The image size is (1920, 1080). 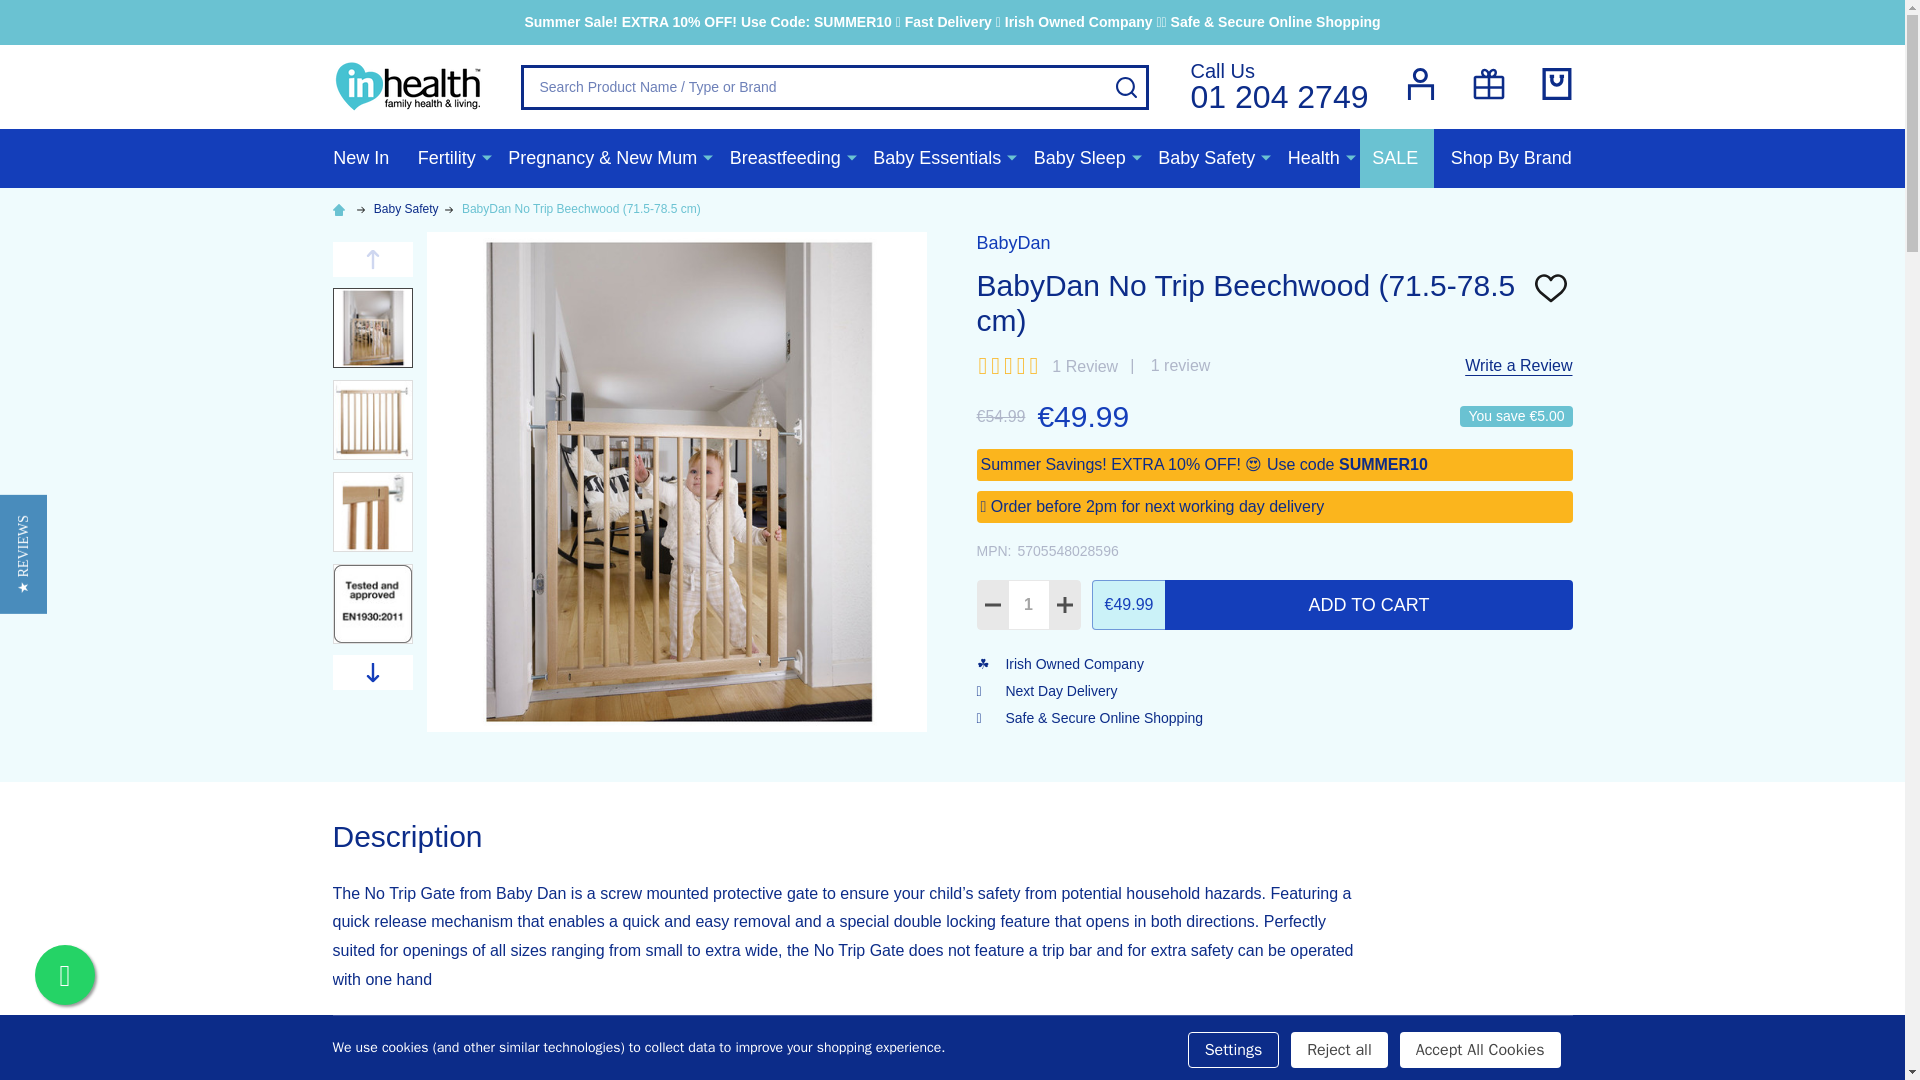 I want to click on New In, so click(x=360, y=158).